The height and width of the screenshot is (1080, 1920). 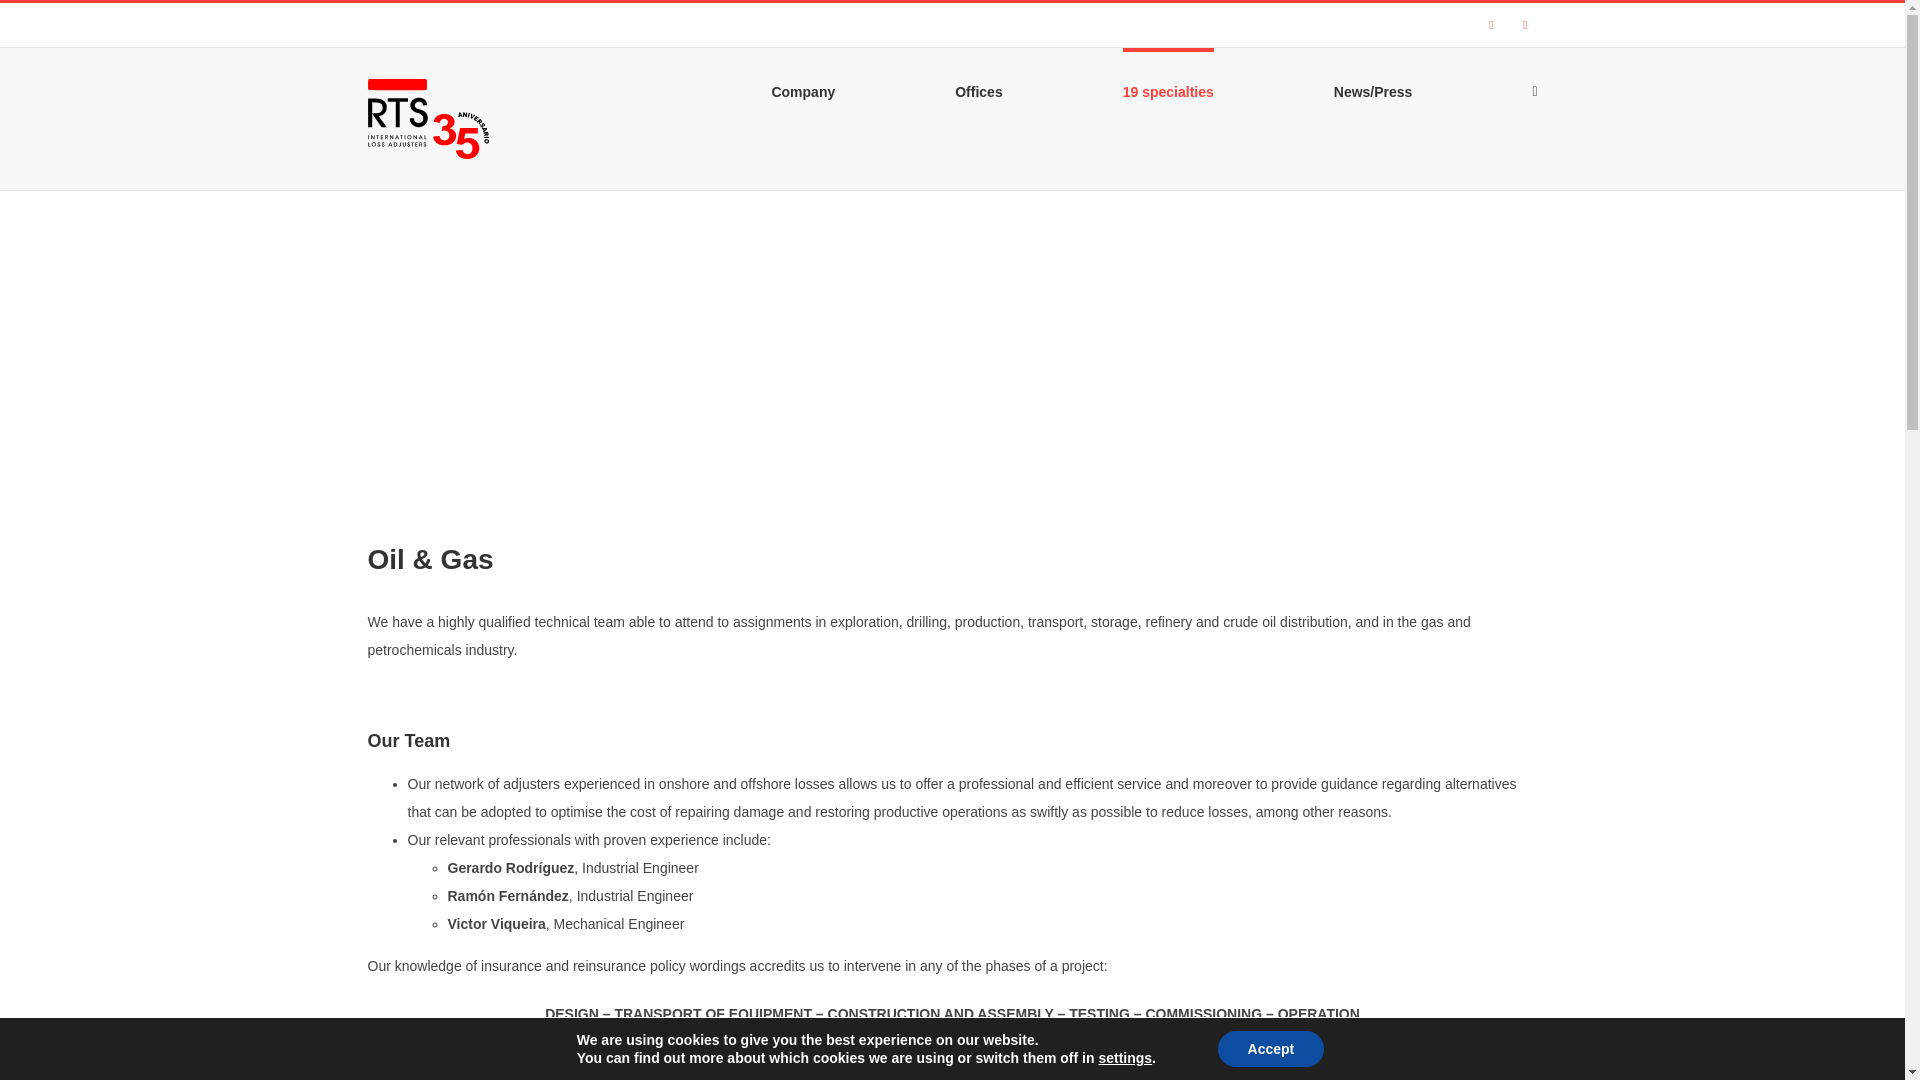 I want to click on Company, so click(x=803, y=89).